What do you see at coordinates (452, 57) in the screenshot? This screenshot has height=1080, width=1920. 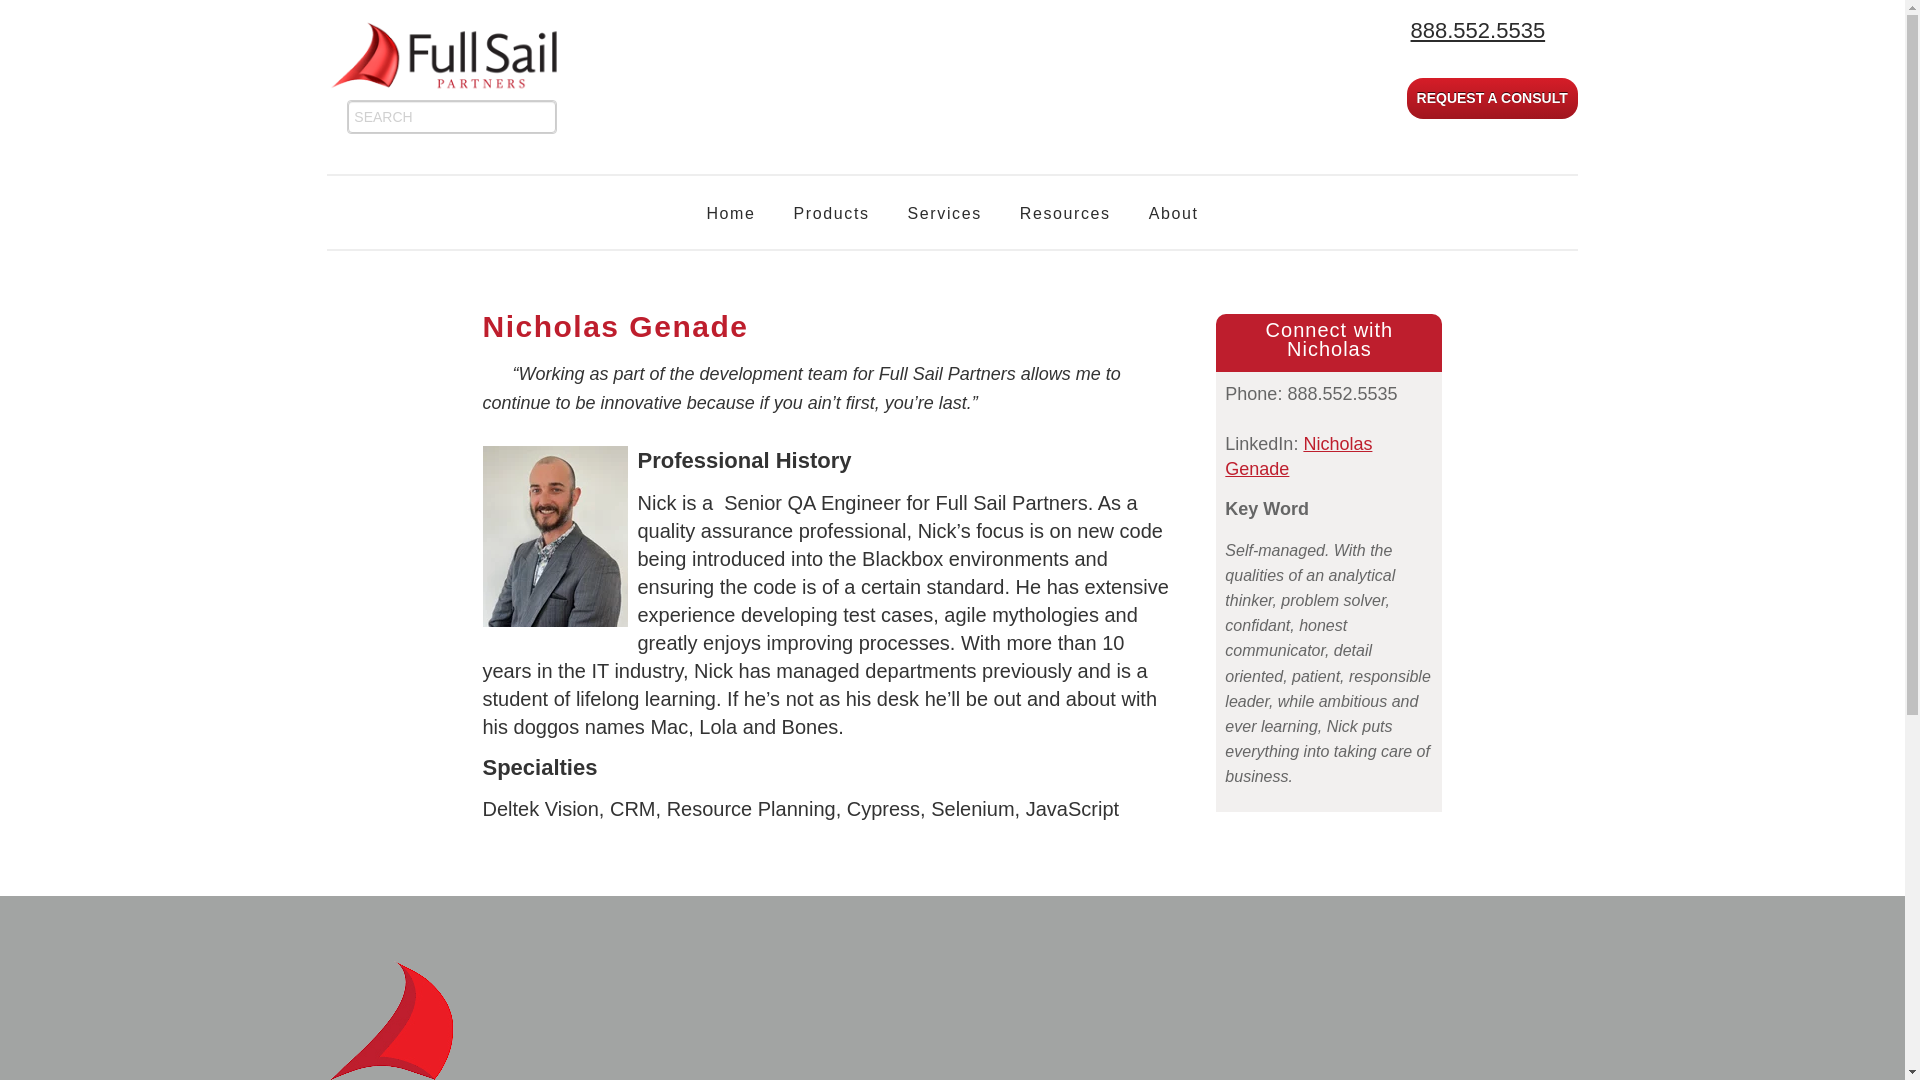 I see `logo6` at bounding box center [452, 57].